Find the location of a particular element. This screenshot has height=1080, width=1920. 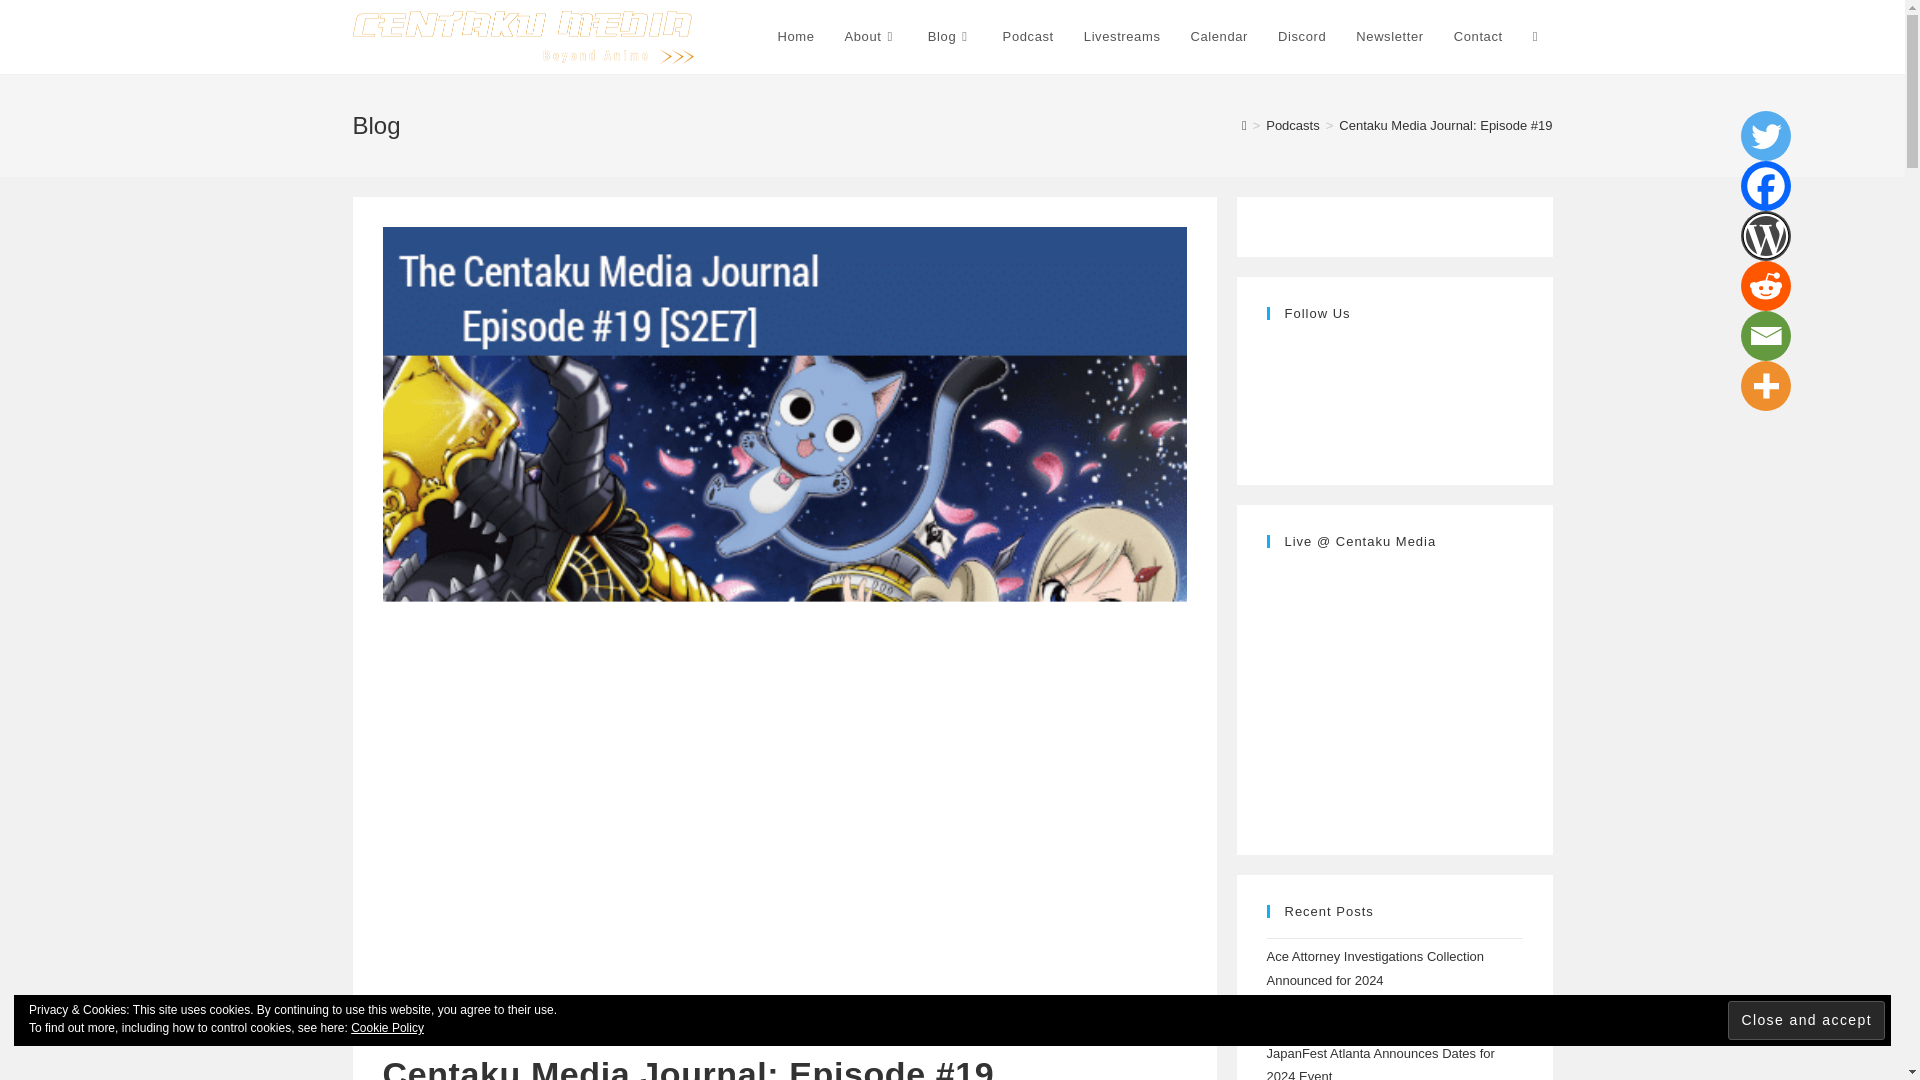

Calendar is located at coordinates (1219, 37).